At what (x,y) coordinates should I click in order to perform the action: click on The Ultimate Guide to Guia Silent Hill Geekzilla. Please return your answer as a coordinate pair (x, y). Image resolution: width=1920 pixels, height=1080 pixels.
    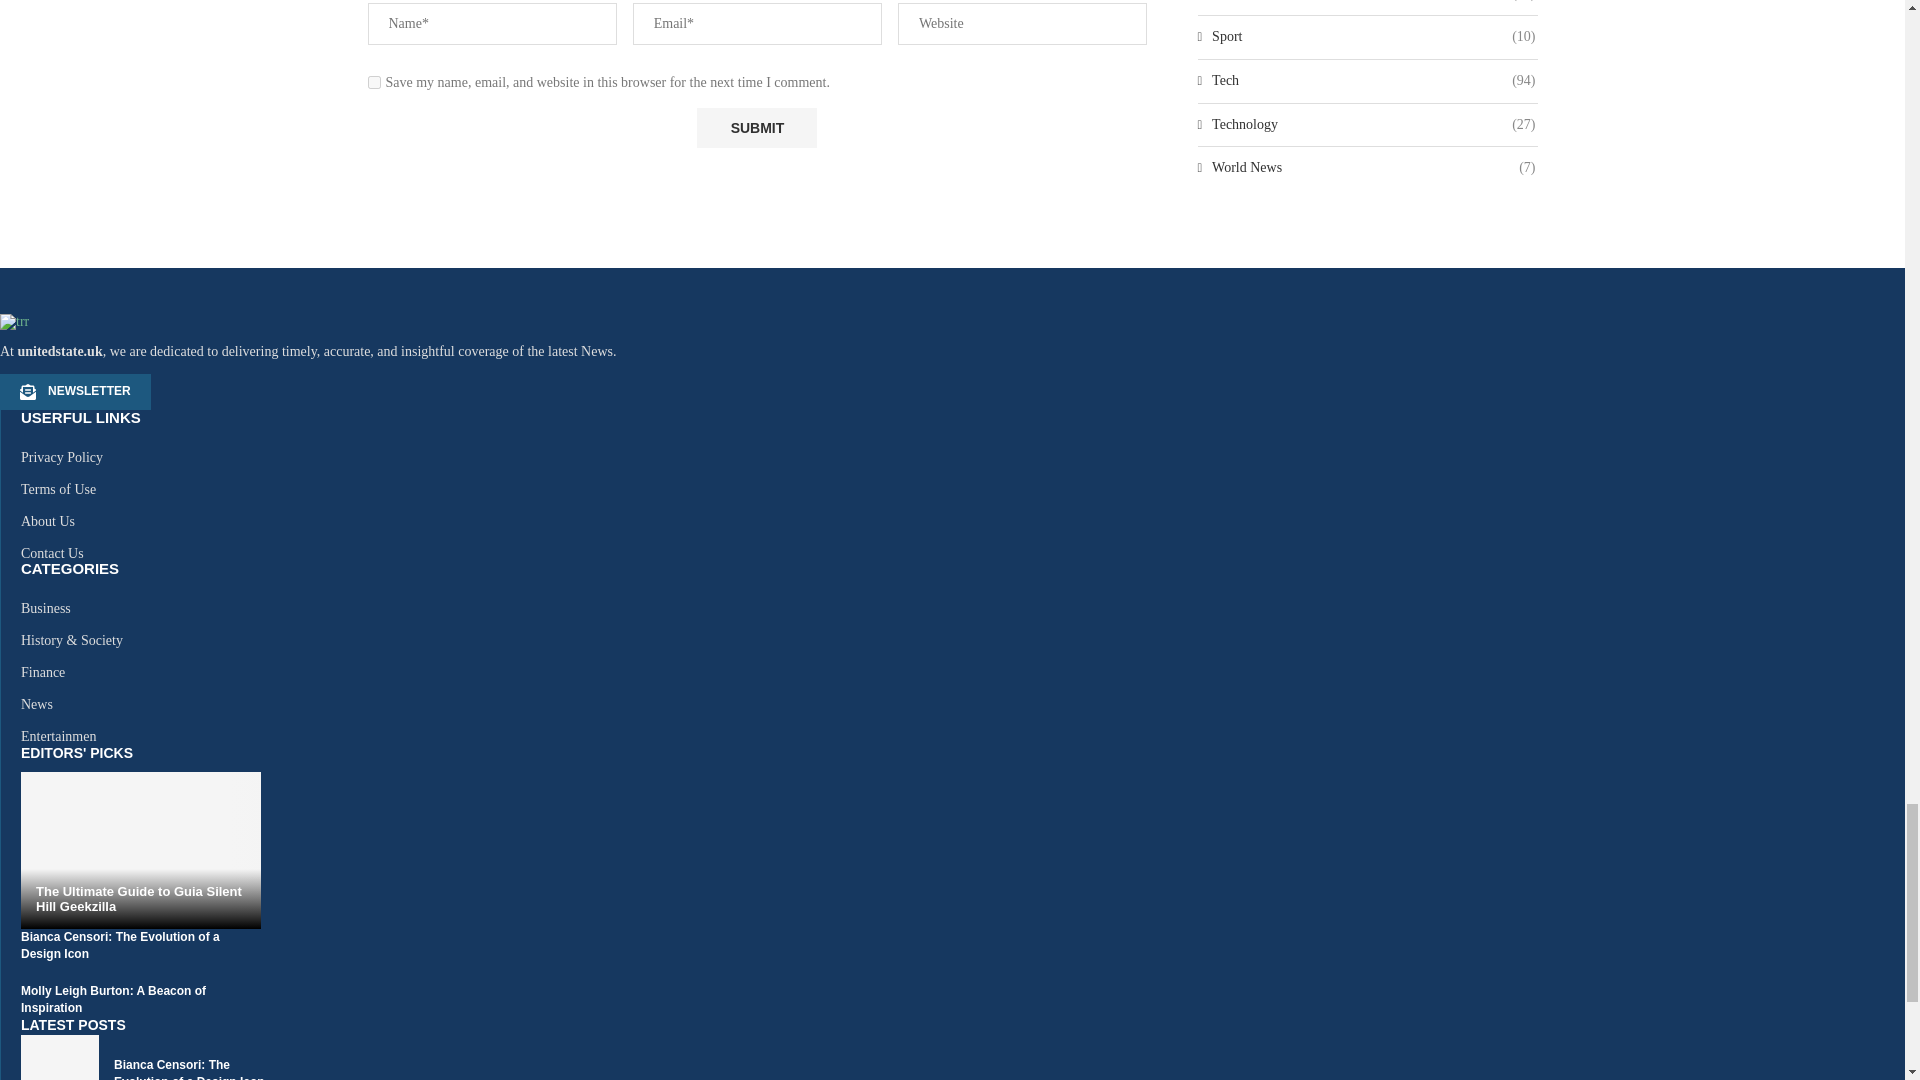
    Looking at the image, I should click on (141, 850).